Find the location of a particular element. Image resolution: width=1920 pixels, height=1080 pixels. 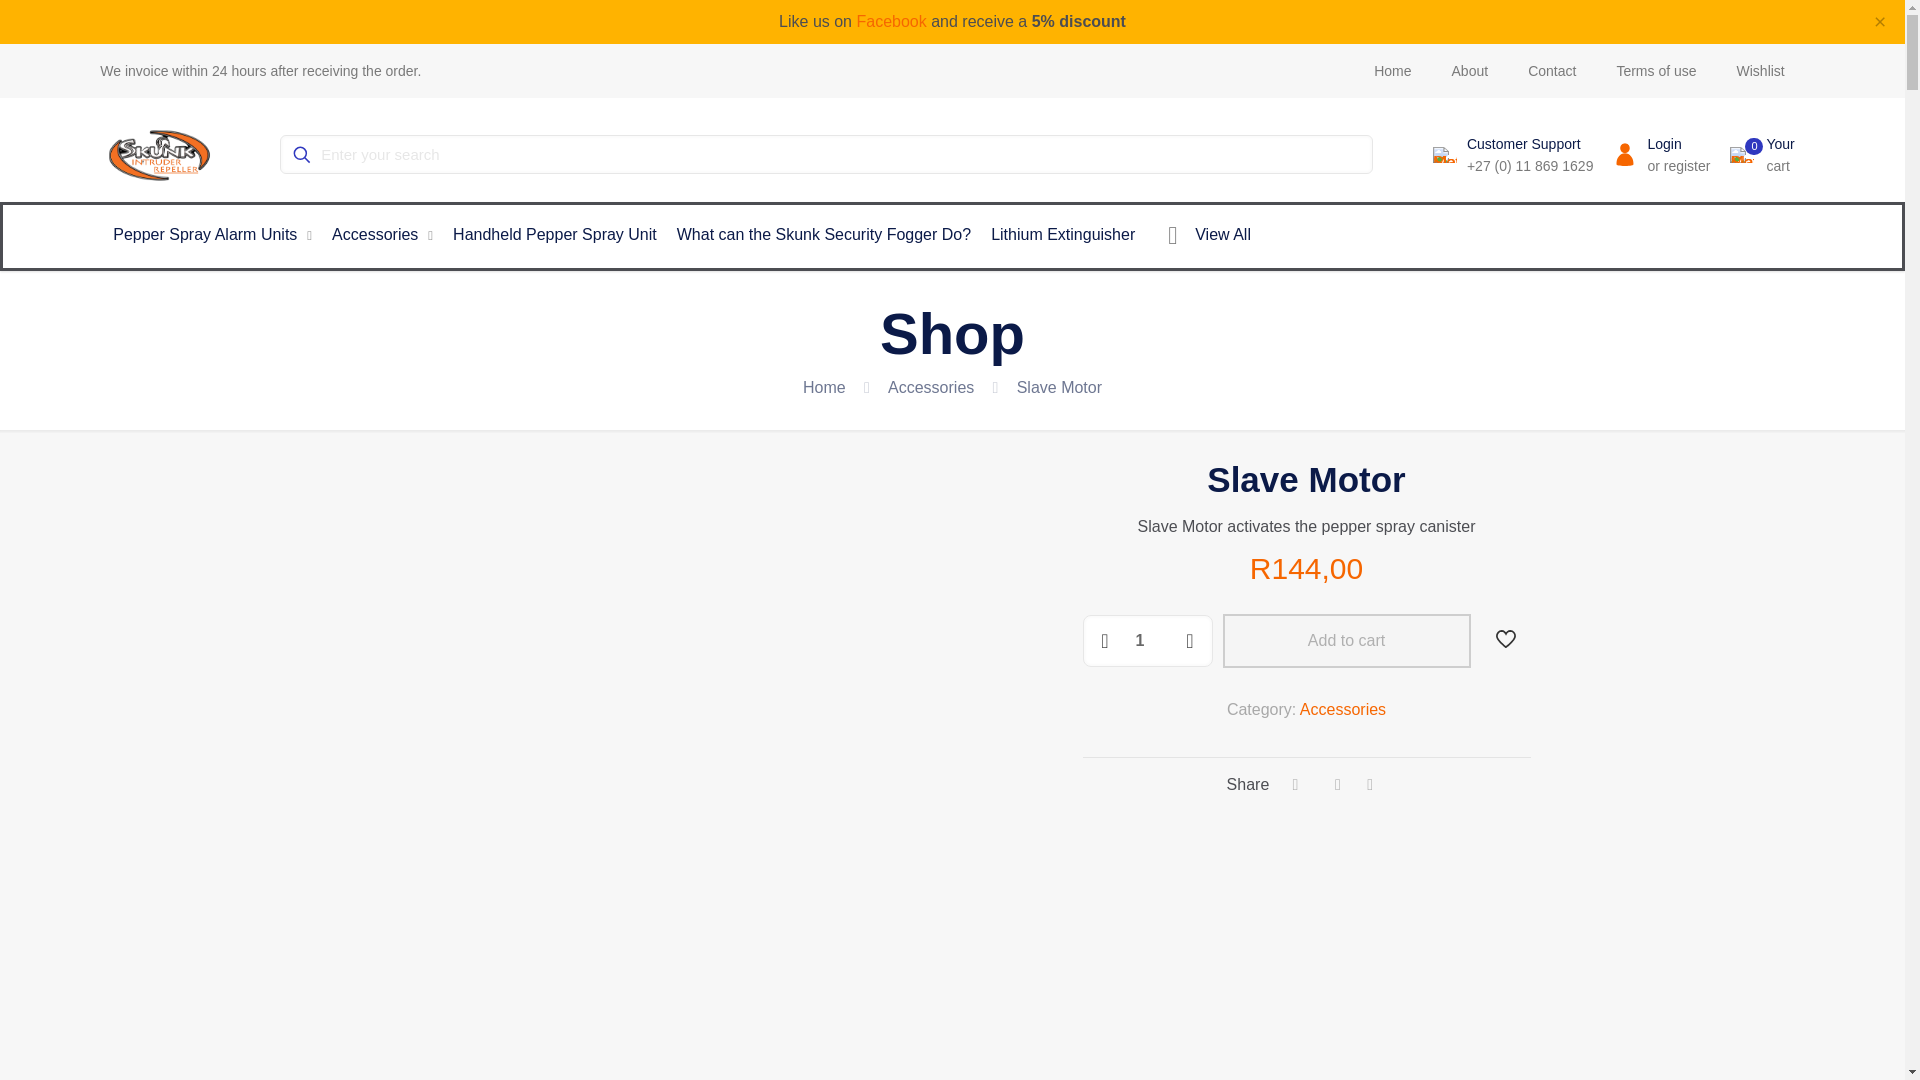

About is located at coordinates (1470, 70).